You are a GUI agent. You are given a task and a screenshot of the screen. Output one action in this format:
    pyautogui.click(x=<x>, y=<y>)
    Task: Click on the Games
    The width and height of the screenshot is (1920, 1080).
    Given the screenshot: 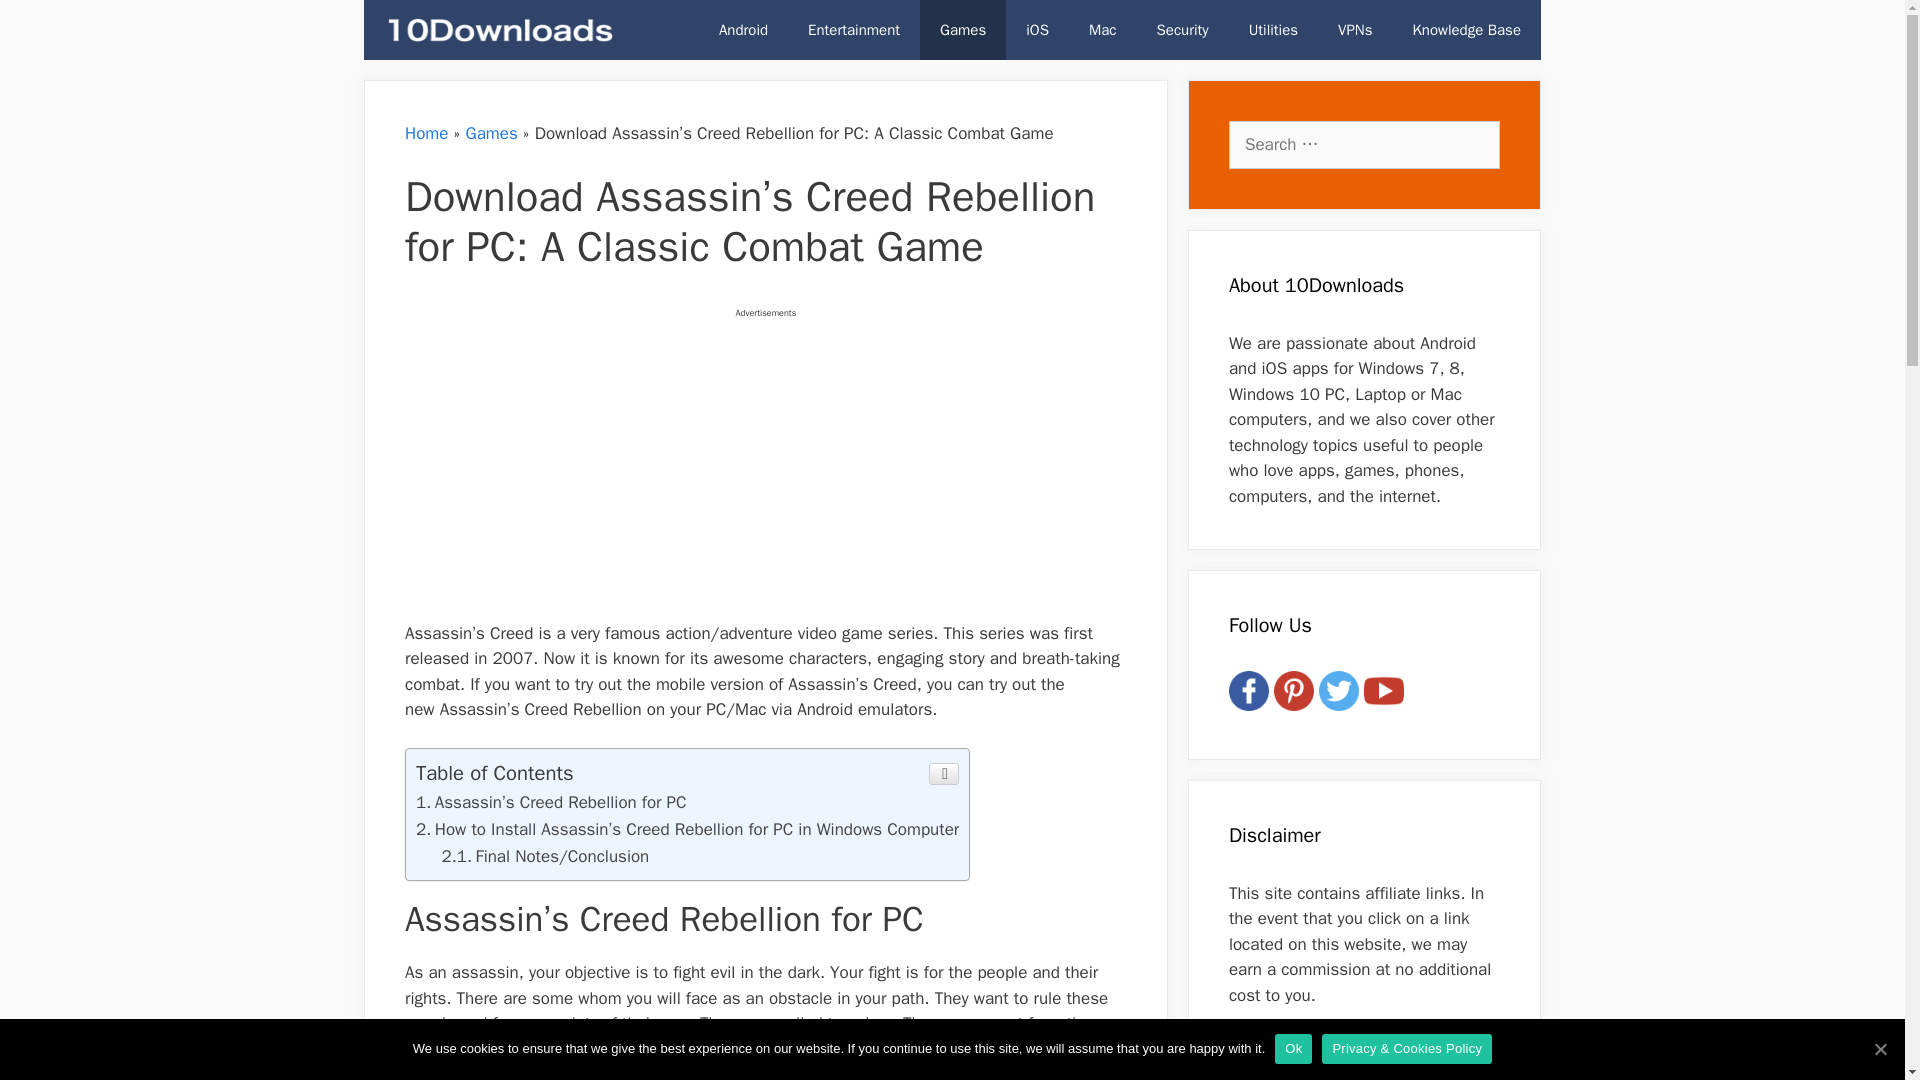 What is the action you would take?
    pyautogui.click(x=962, y=30)
    